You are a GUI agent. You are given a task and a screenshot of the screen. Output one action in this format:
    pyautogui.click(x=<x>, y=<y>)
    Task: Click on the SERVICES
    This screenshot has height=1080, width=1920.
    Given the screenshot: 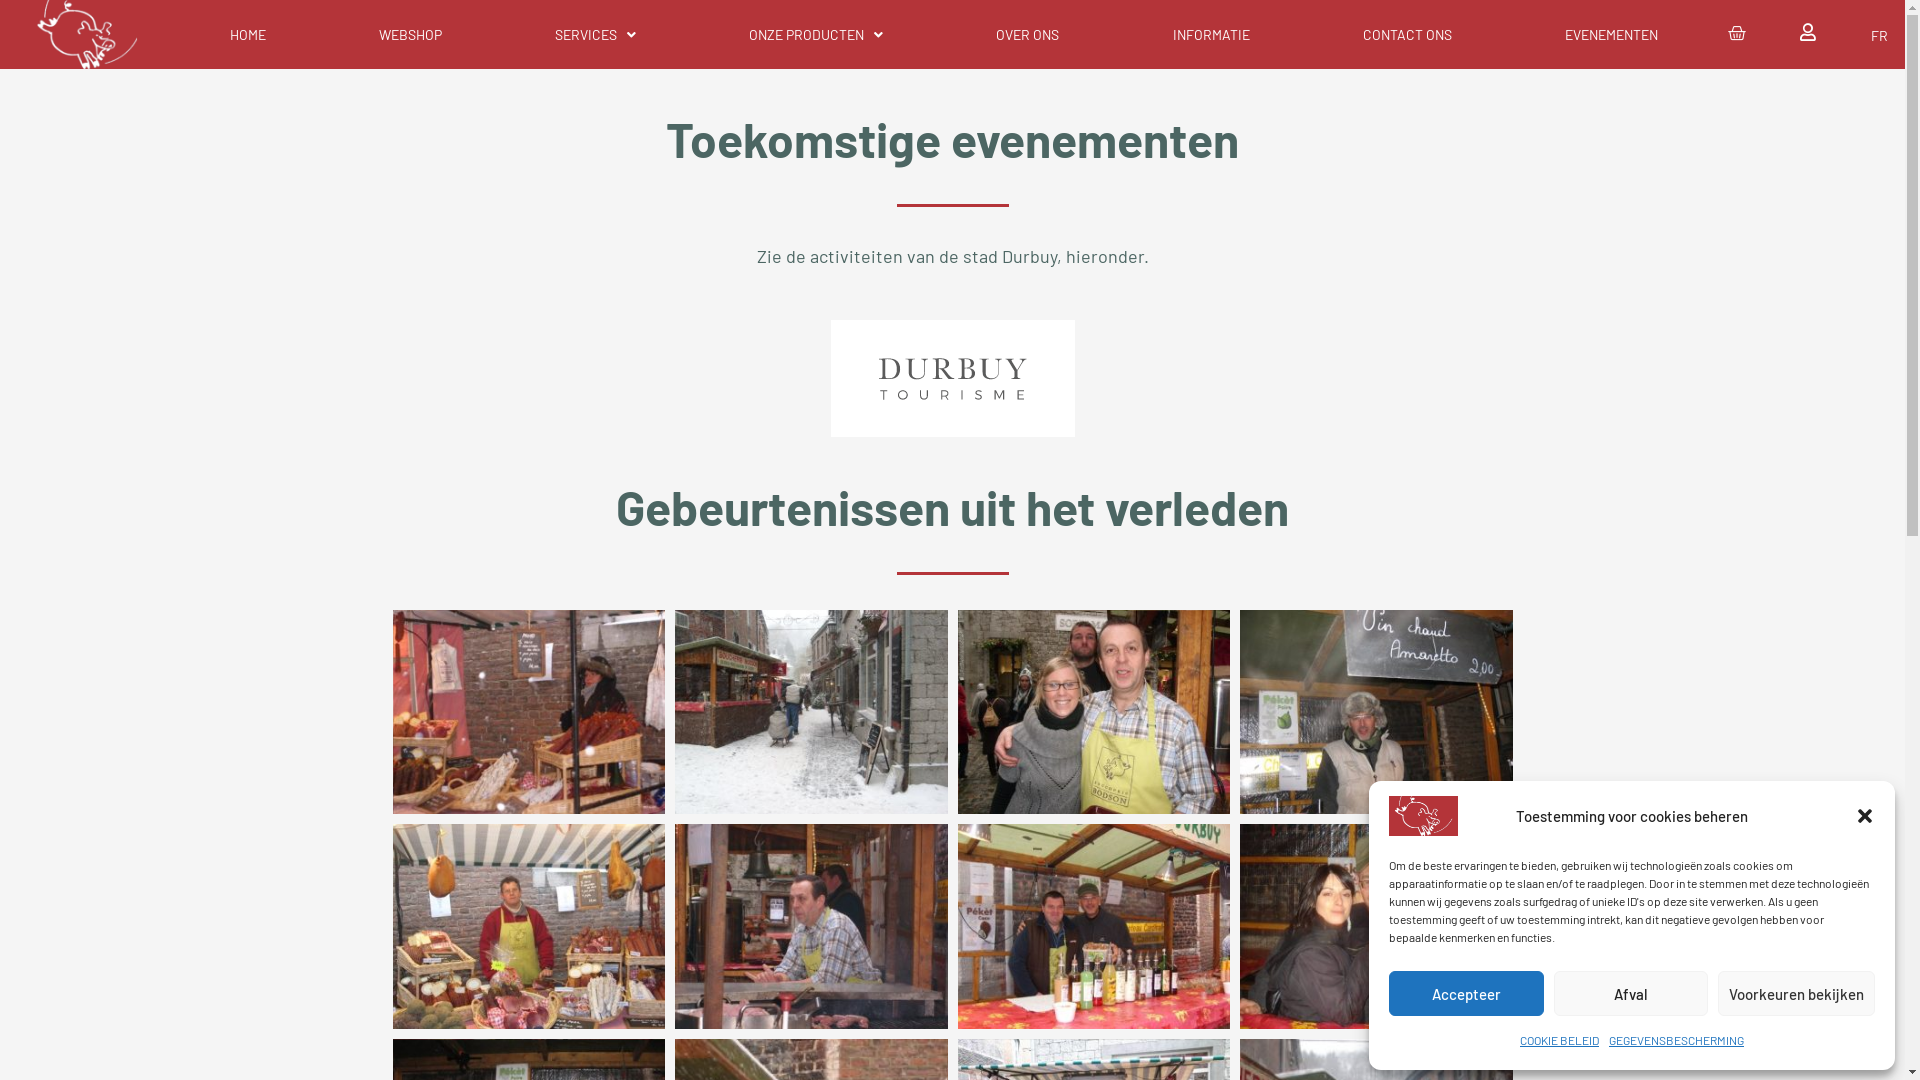 What is the action you would take?
    pyautogui.click(x=596, y=34)
    